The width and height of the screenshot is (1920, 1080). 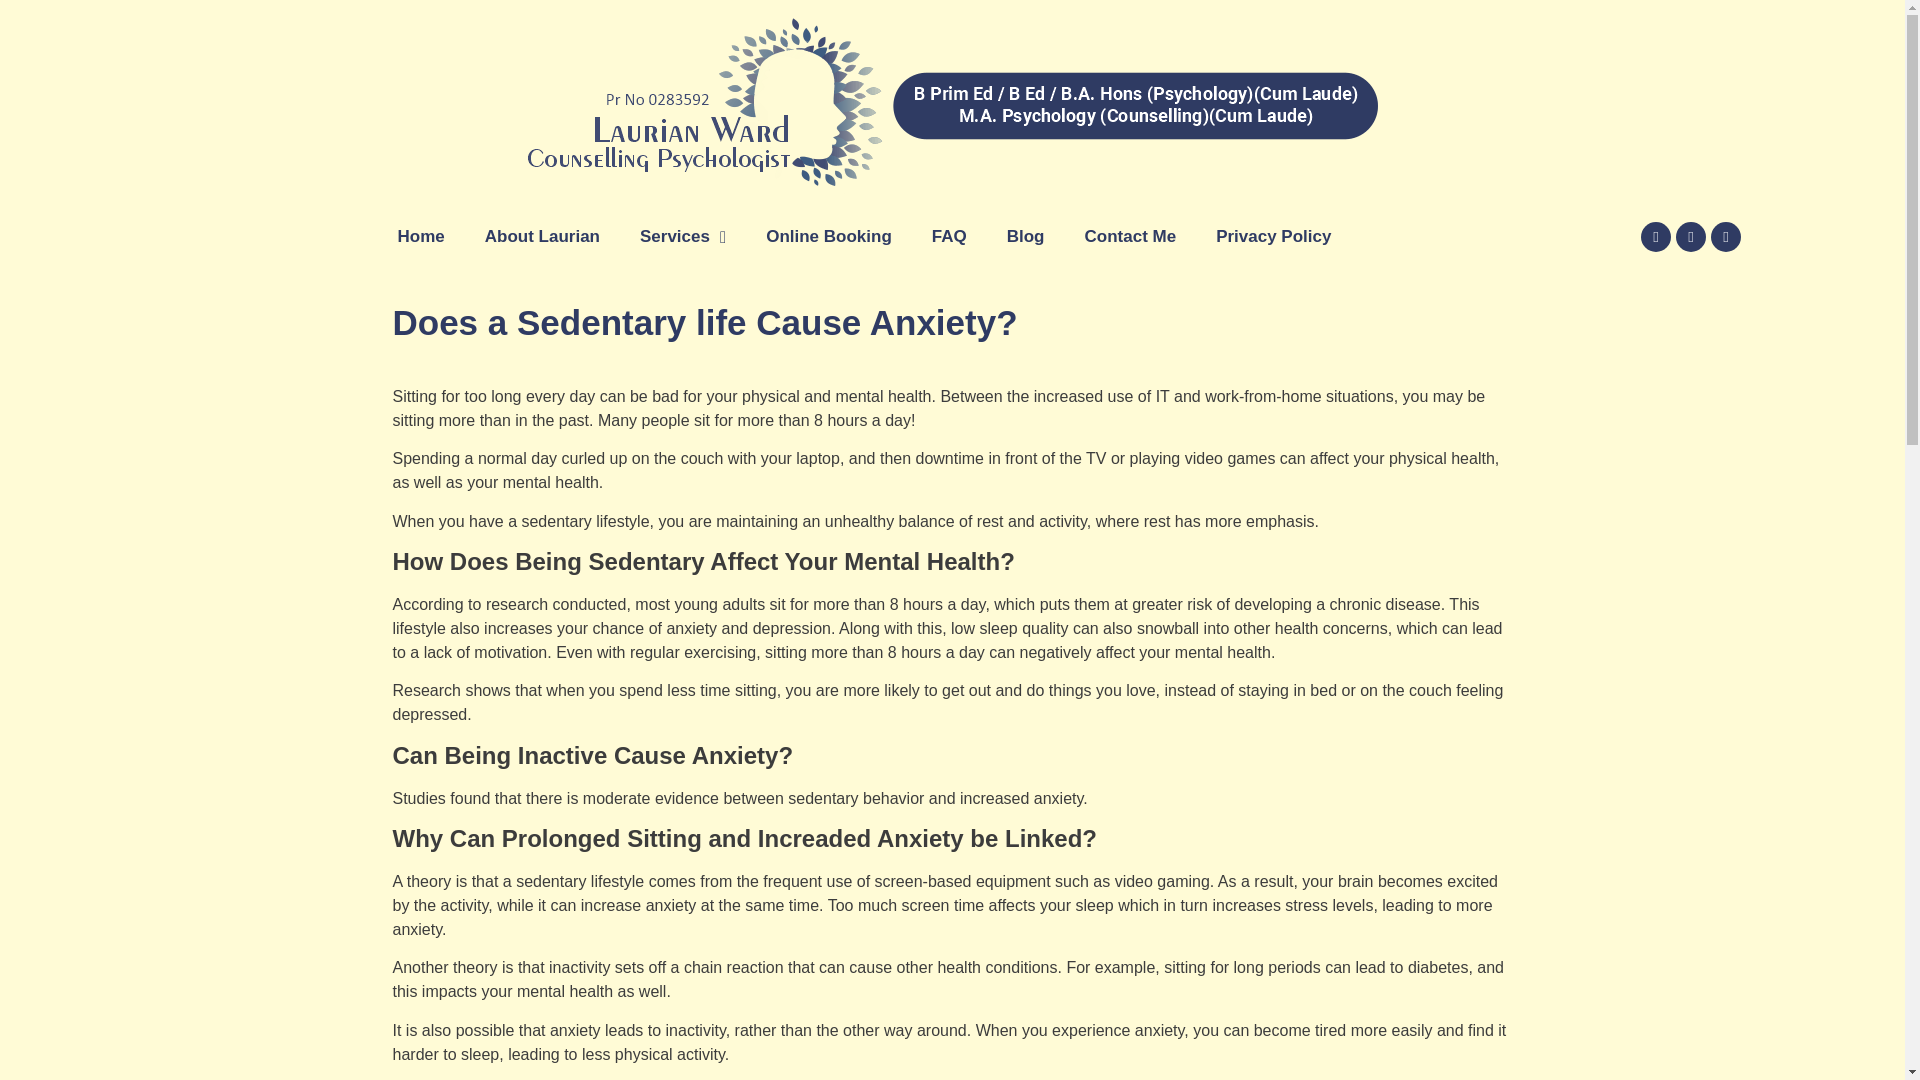 What do you see at coordinates (1122, 236) in the screenshot?
I see `Contact Me` at bounding box center [1122, 236].